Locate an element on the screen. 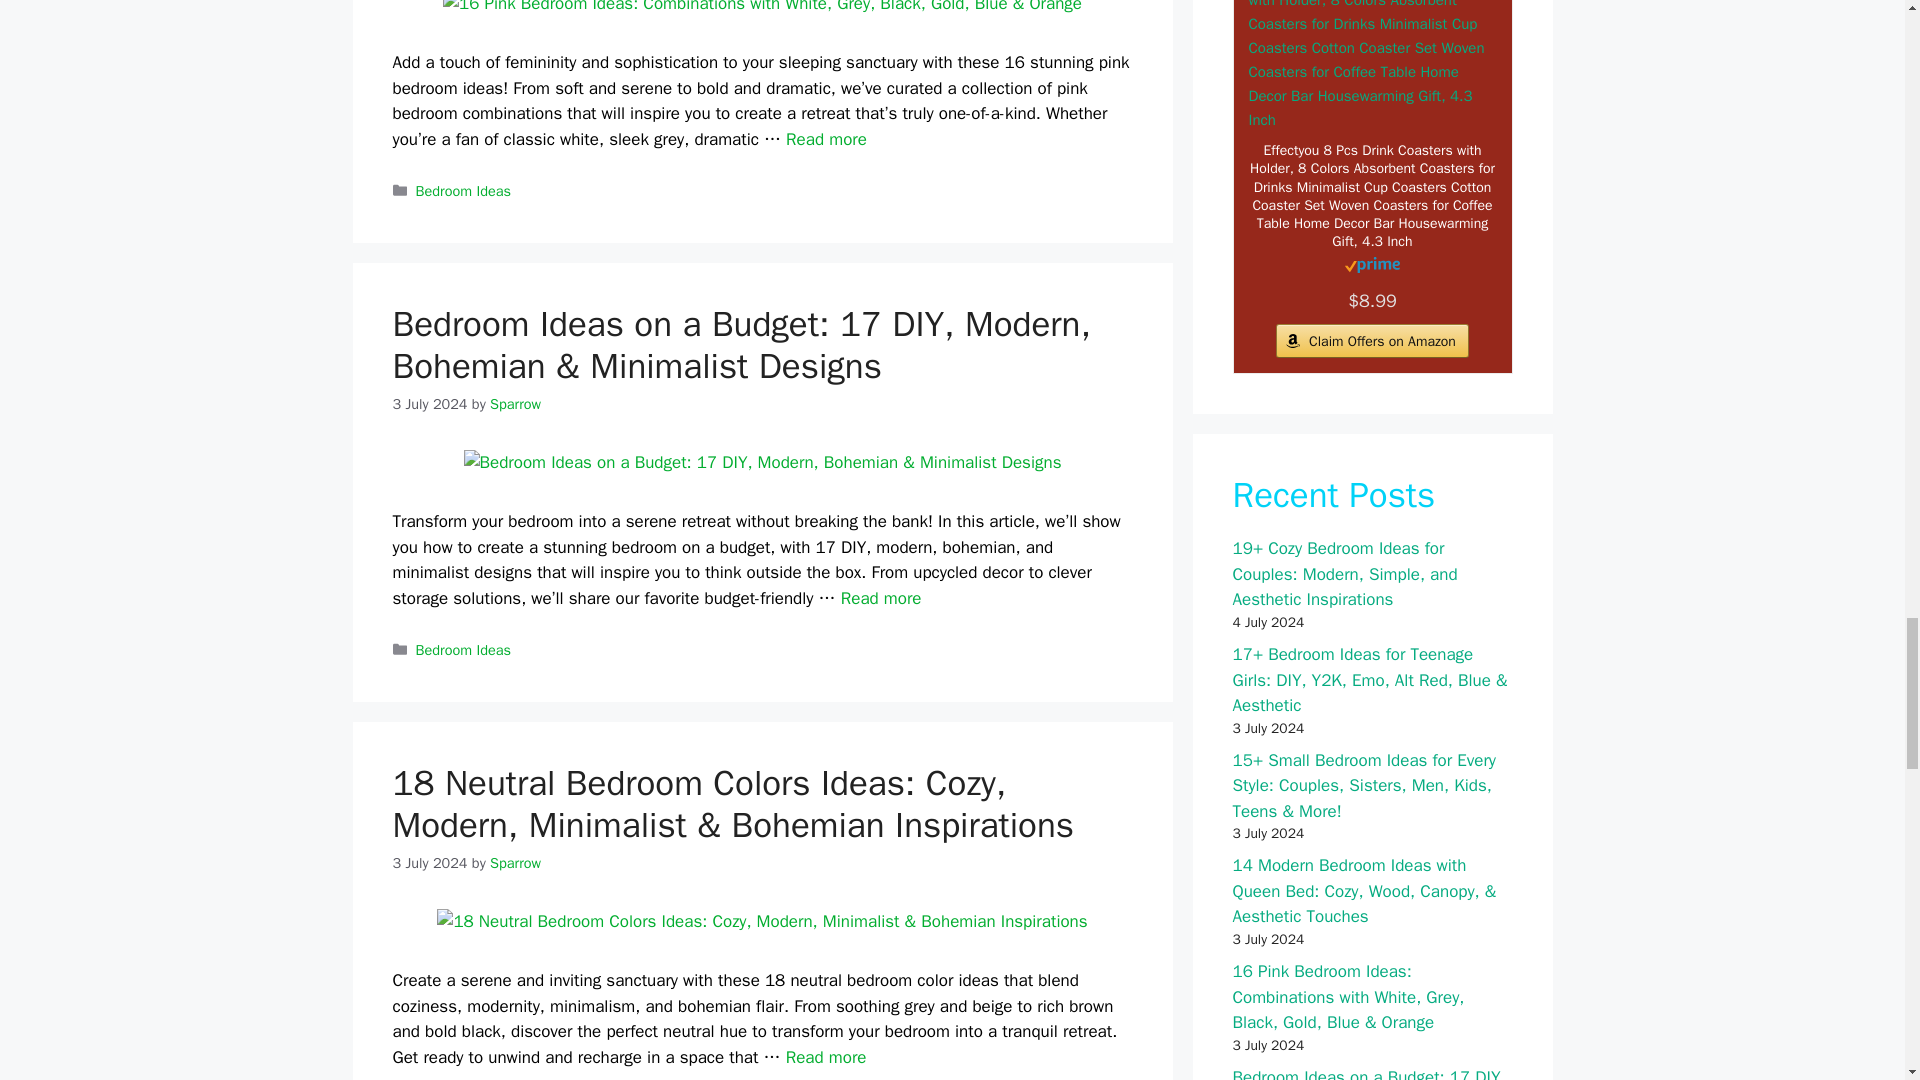  Sparrow is located at coordinates (515, 404).